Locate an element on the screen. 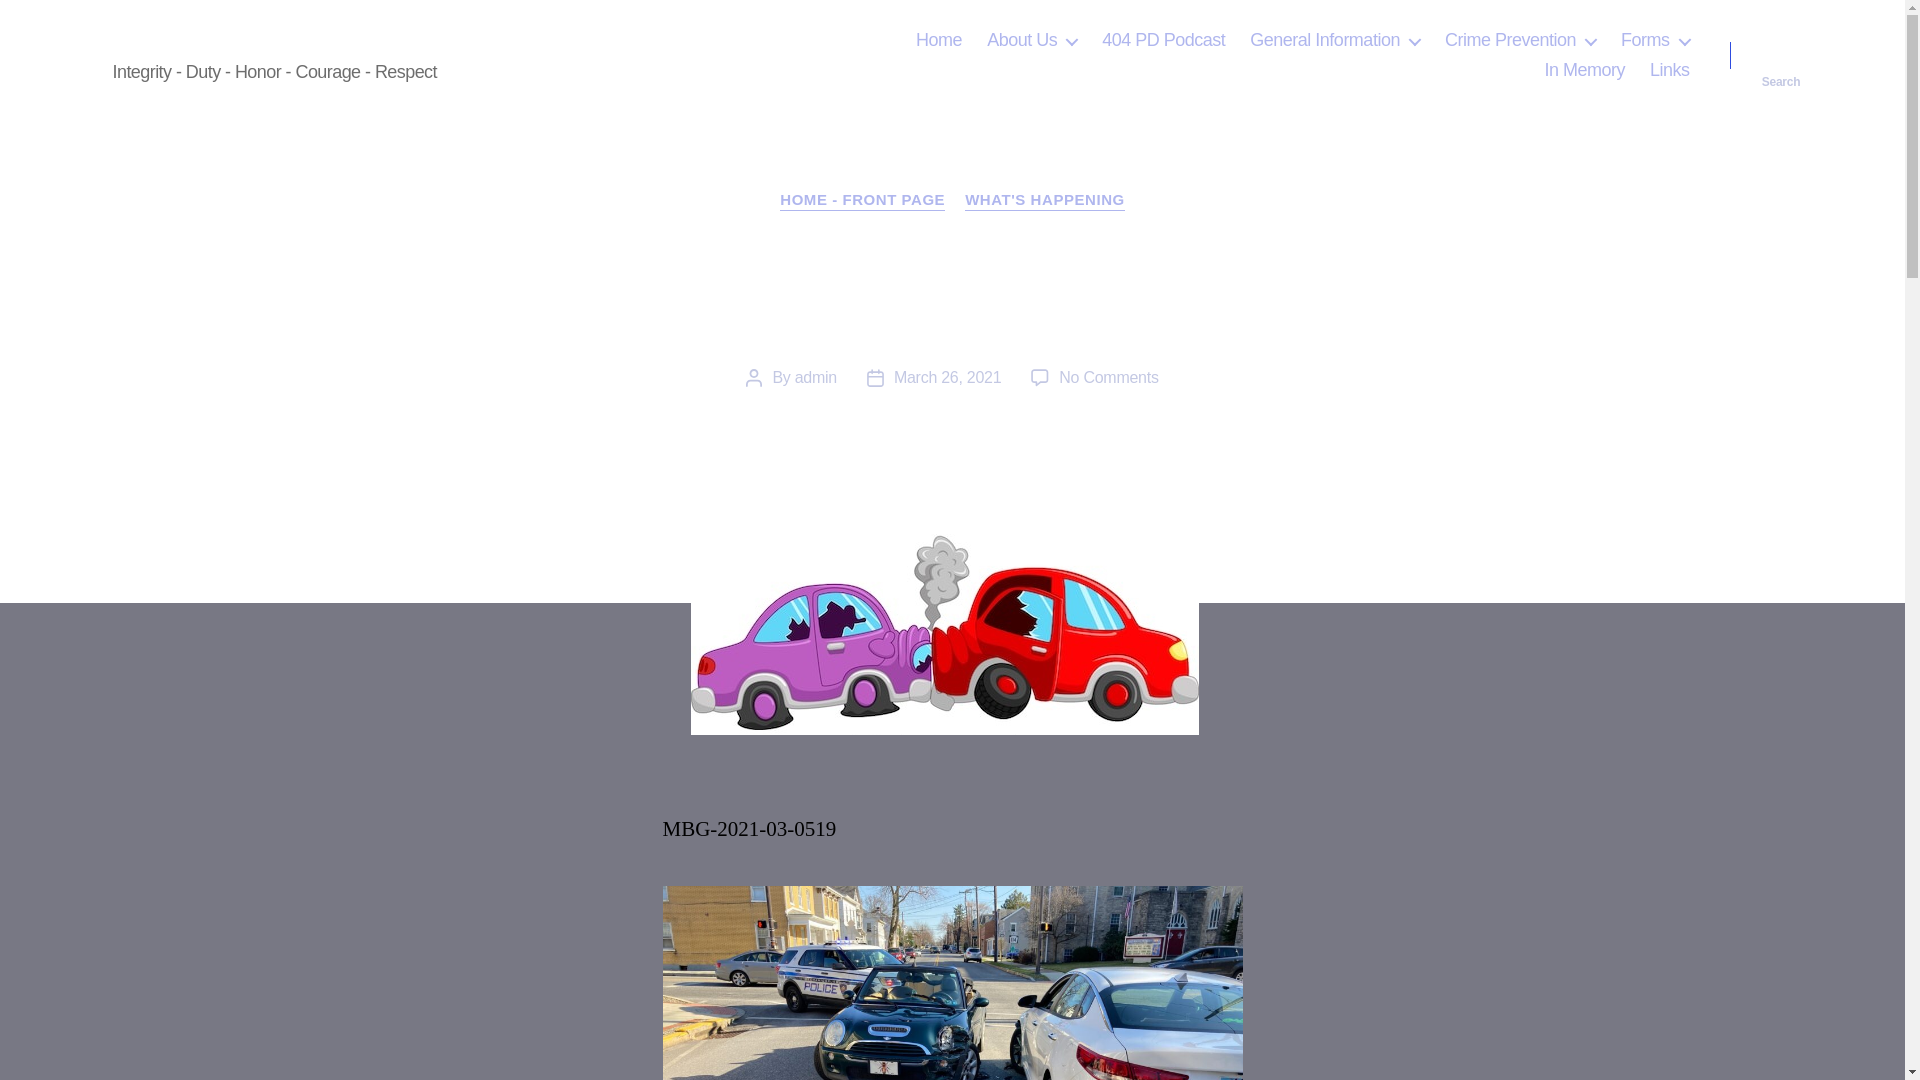  404 PD Podcast is located at coordinates (1163, 40).